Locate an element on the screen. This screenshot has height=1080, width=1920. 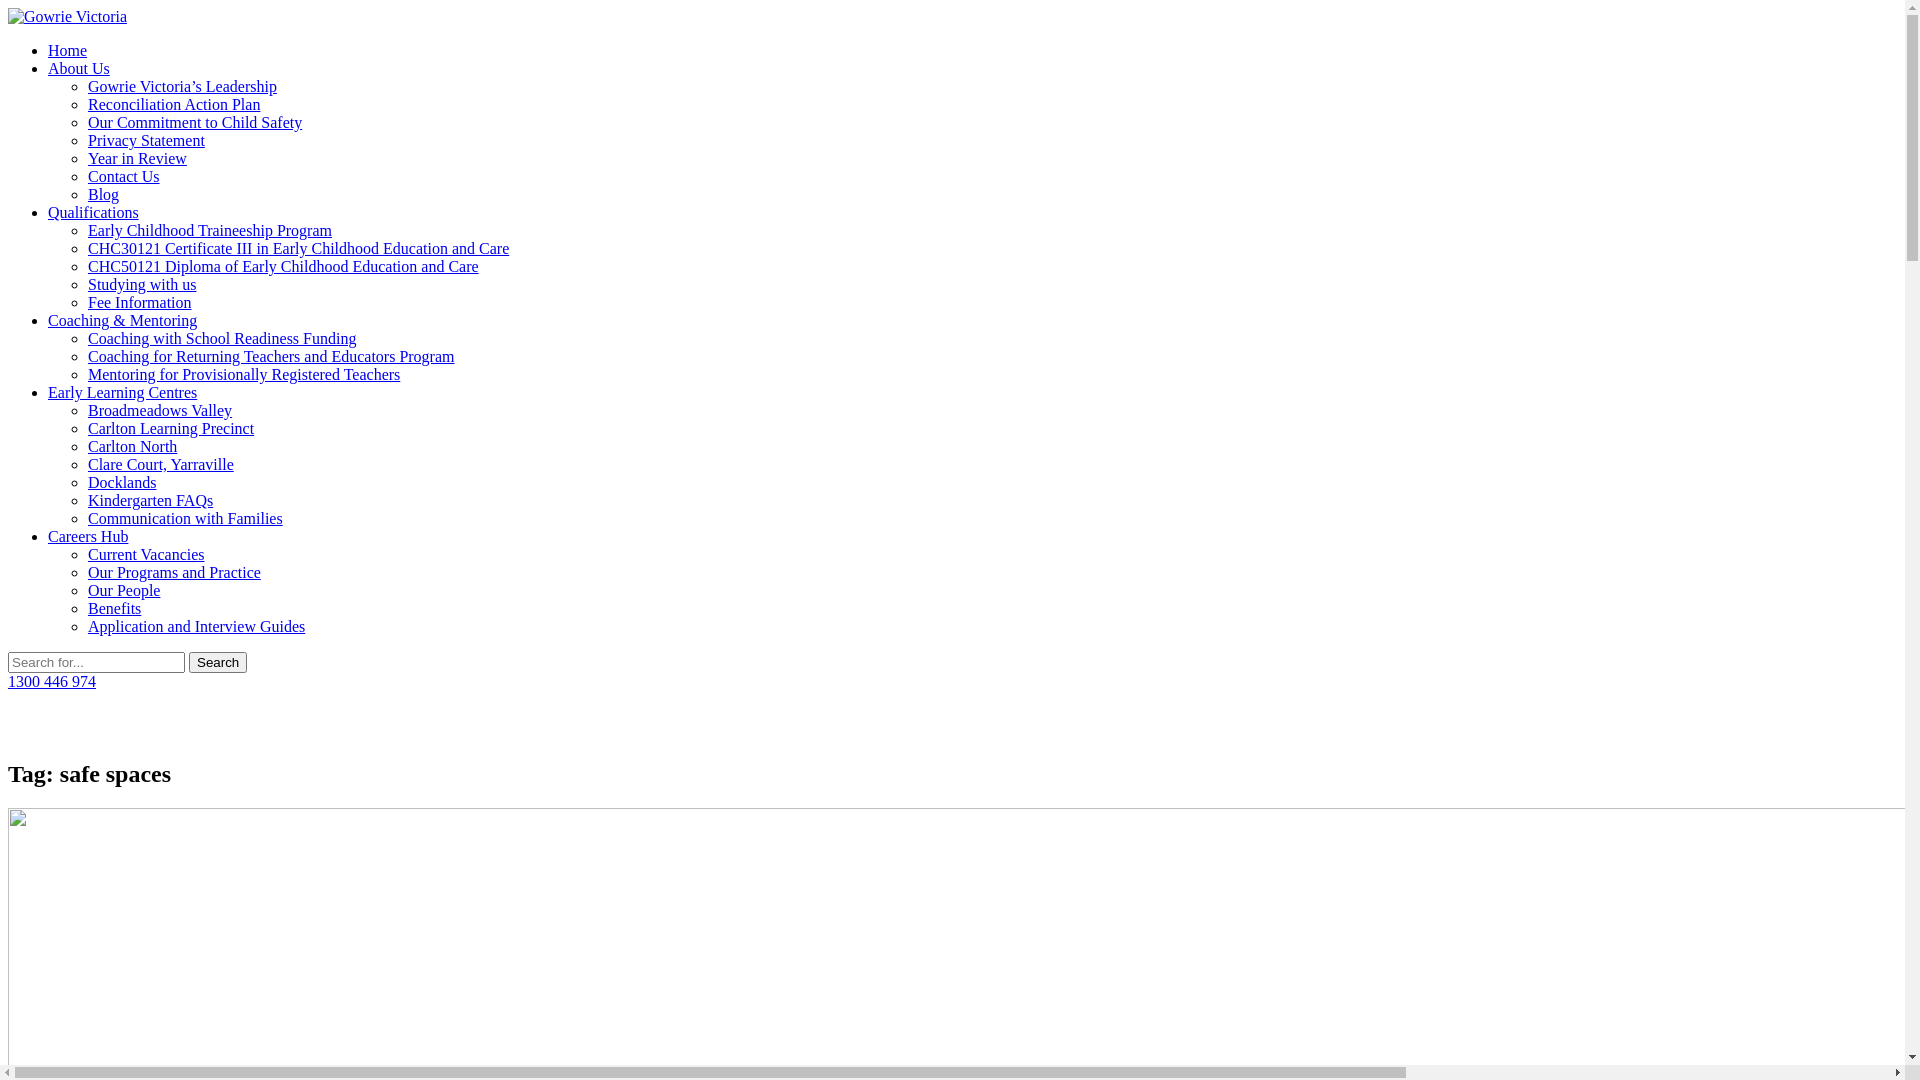
Early Childhood Traineeship Program is located at coordinates (210, 230).